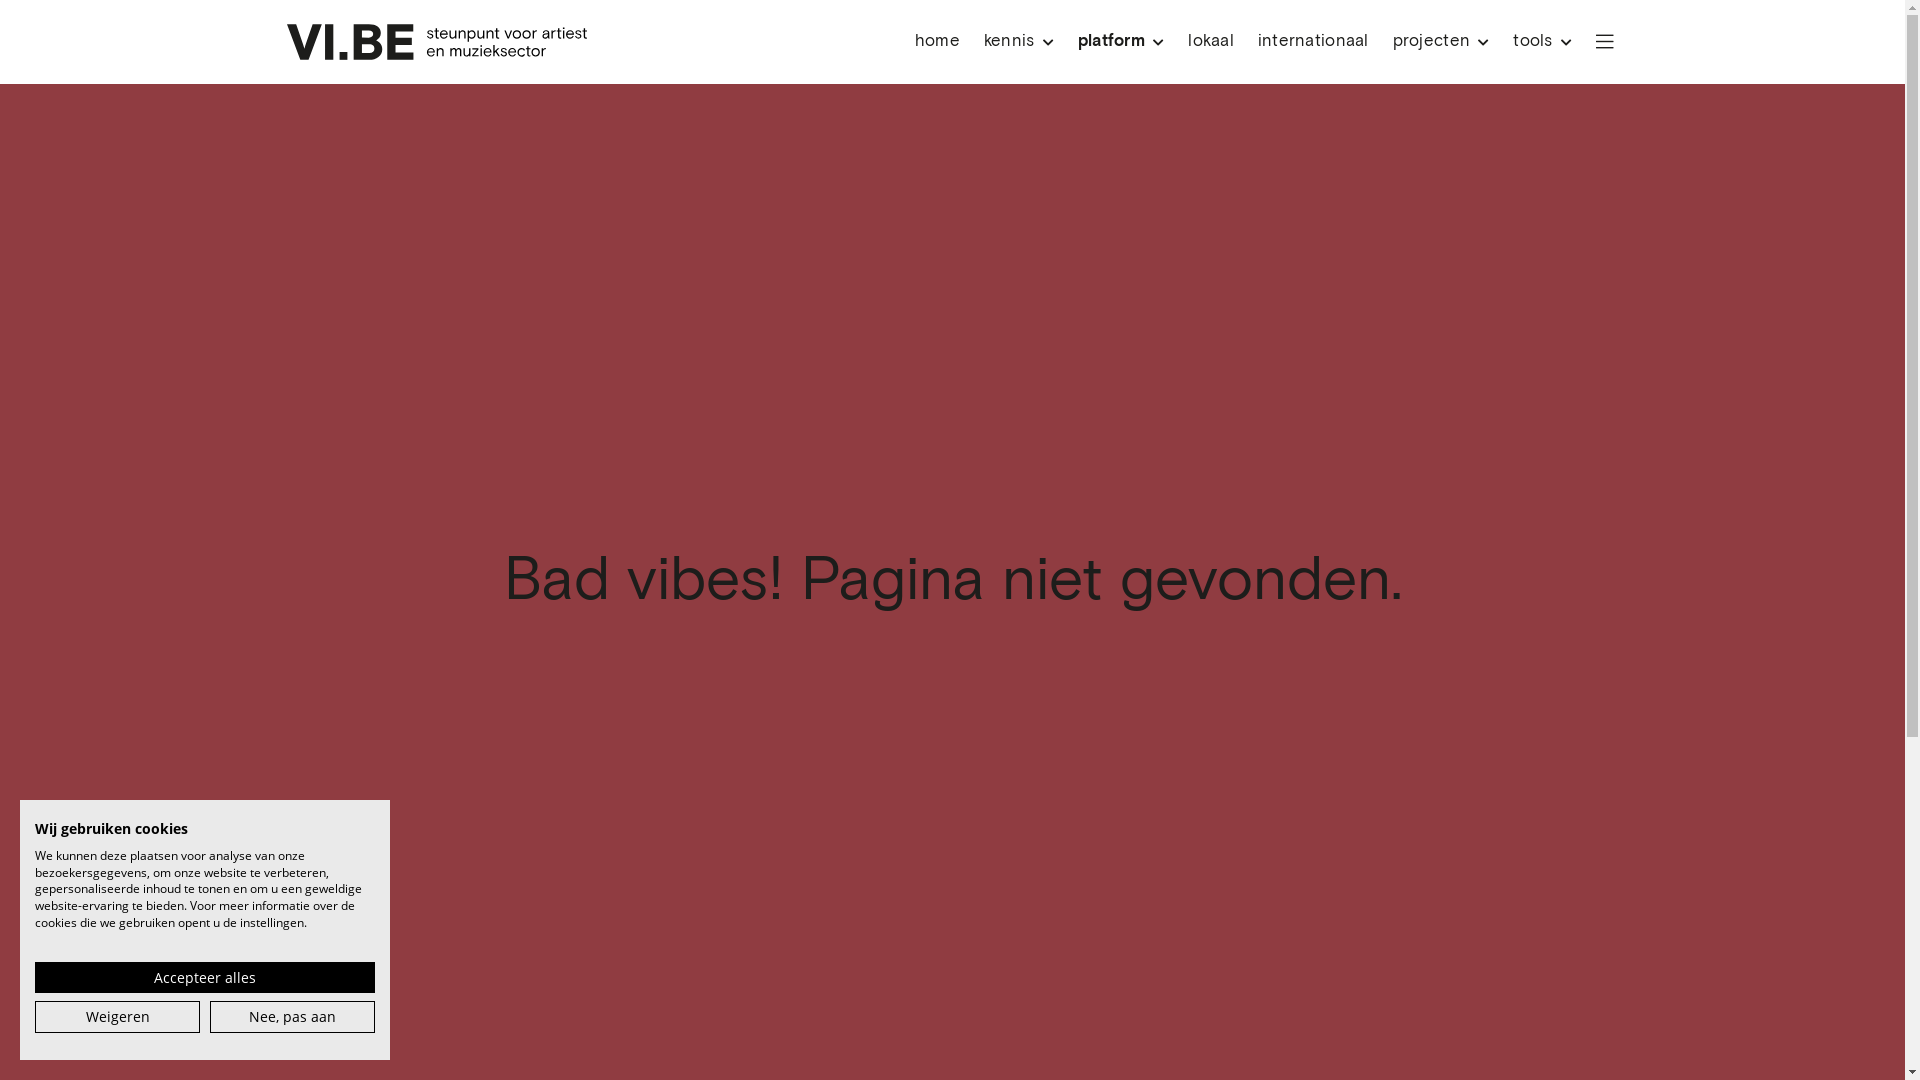 The height and width of the screenshot is (1080, 1920). What do you see at coordinates (205, 978) in the screenshot?
I see `Accepteer alles` at bounding box center [205, 978].